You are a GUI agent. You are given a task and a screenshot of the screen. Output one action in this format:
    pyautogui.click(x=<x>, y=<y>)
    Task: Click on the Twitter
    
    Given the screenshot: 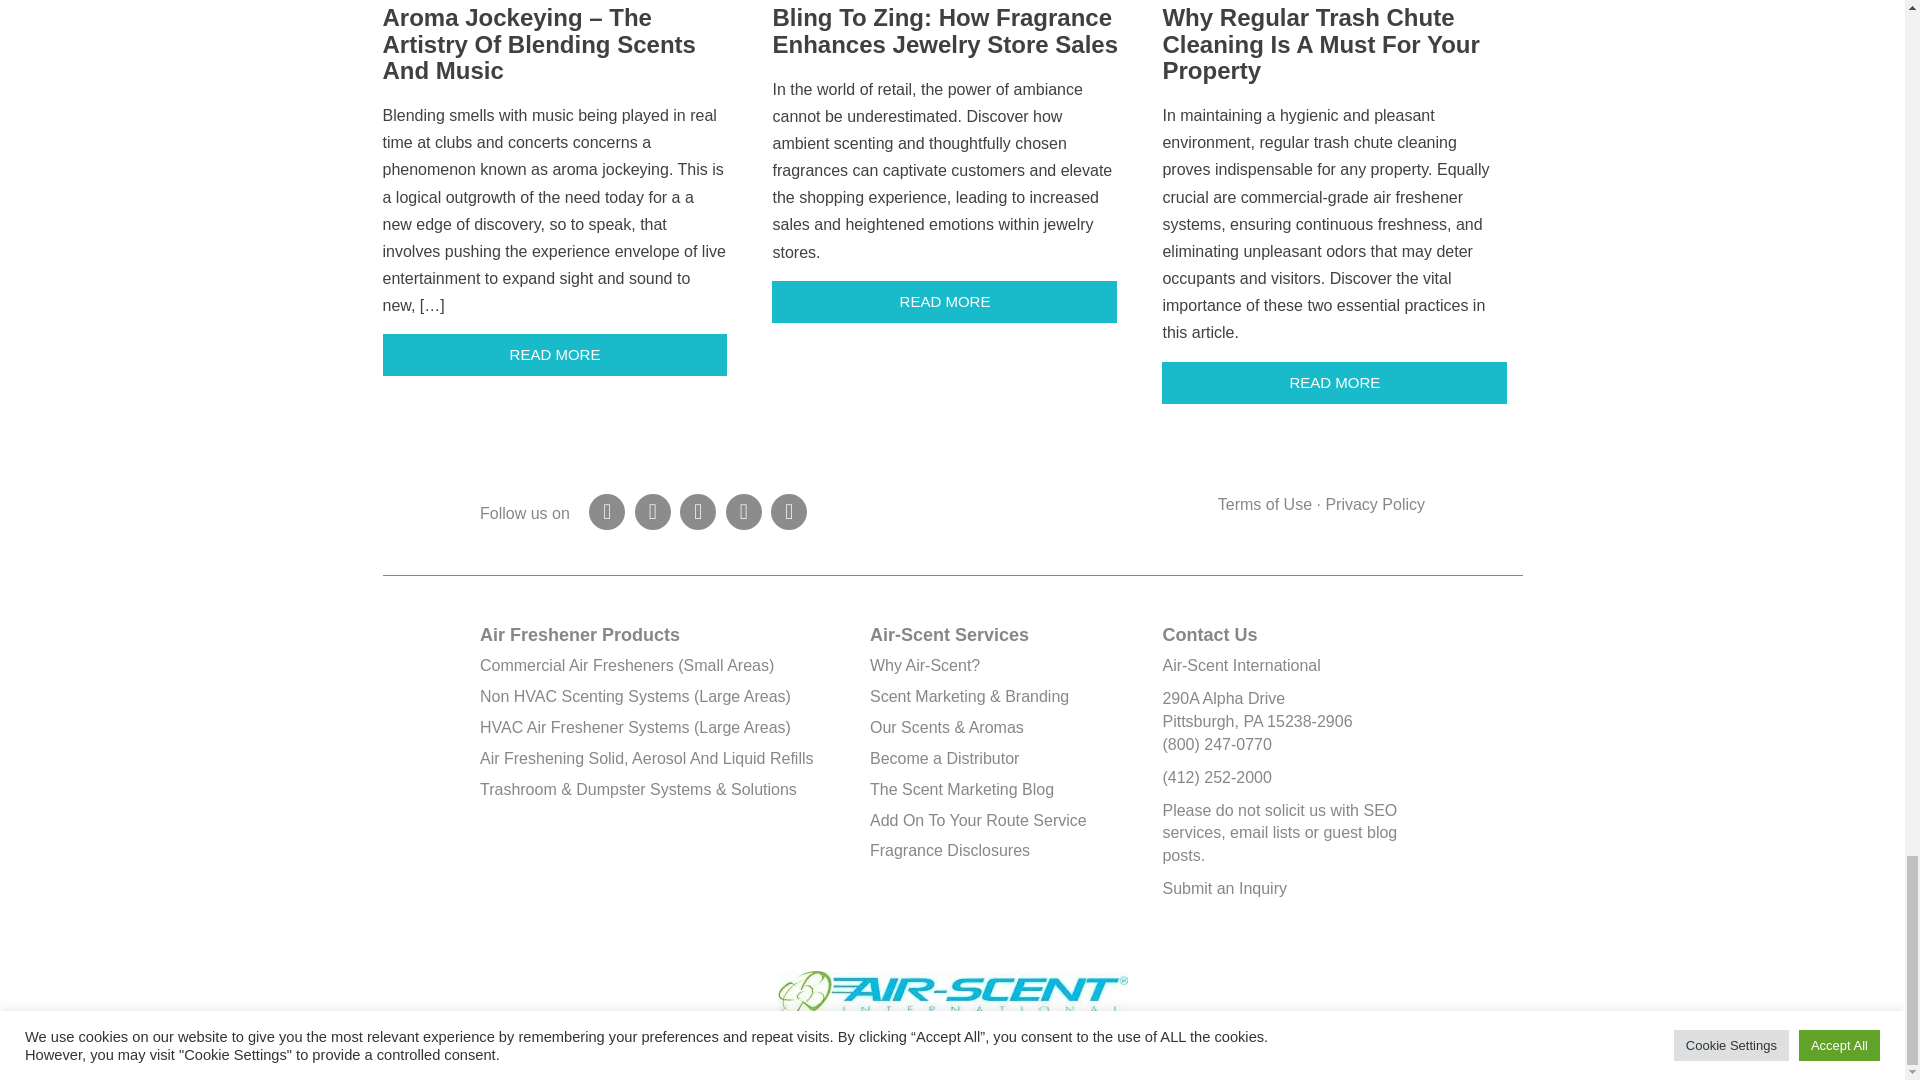 What is the action you would take?
    pyautogui.click(x=698, y=512)
    